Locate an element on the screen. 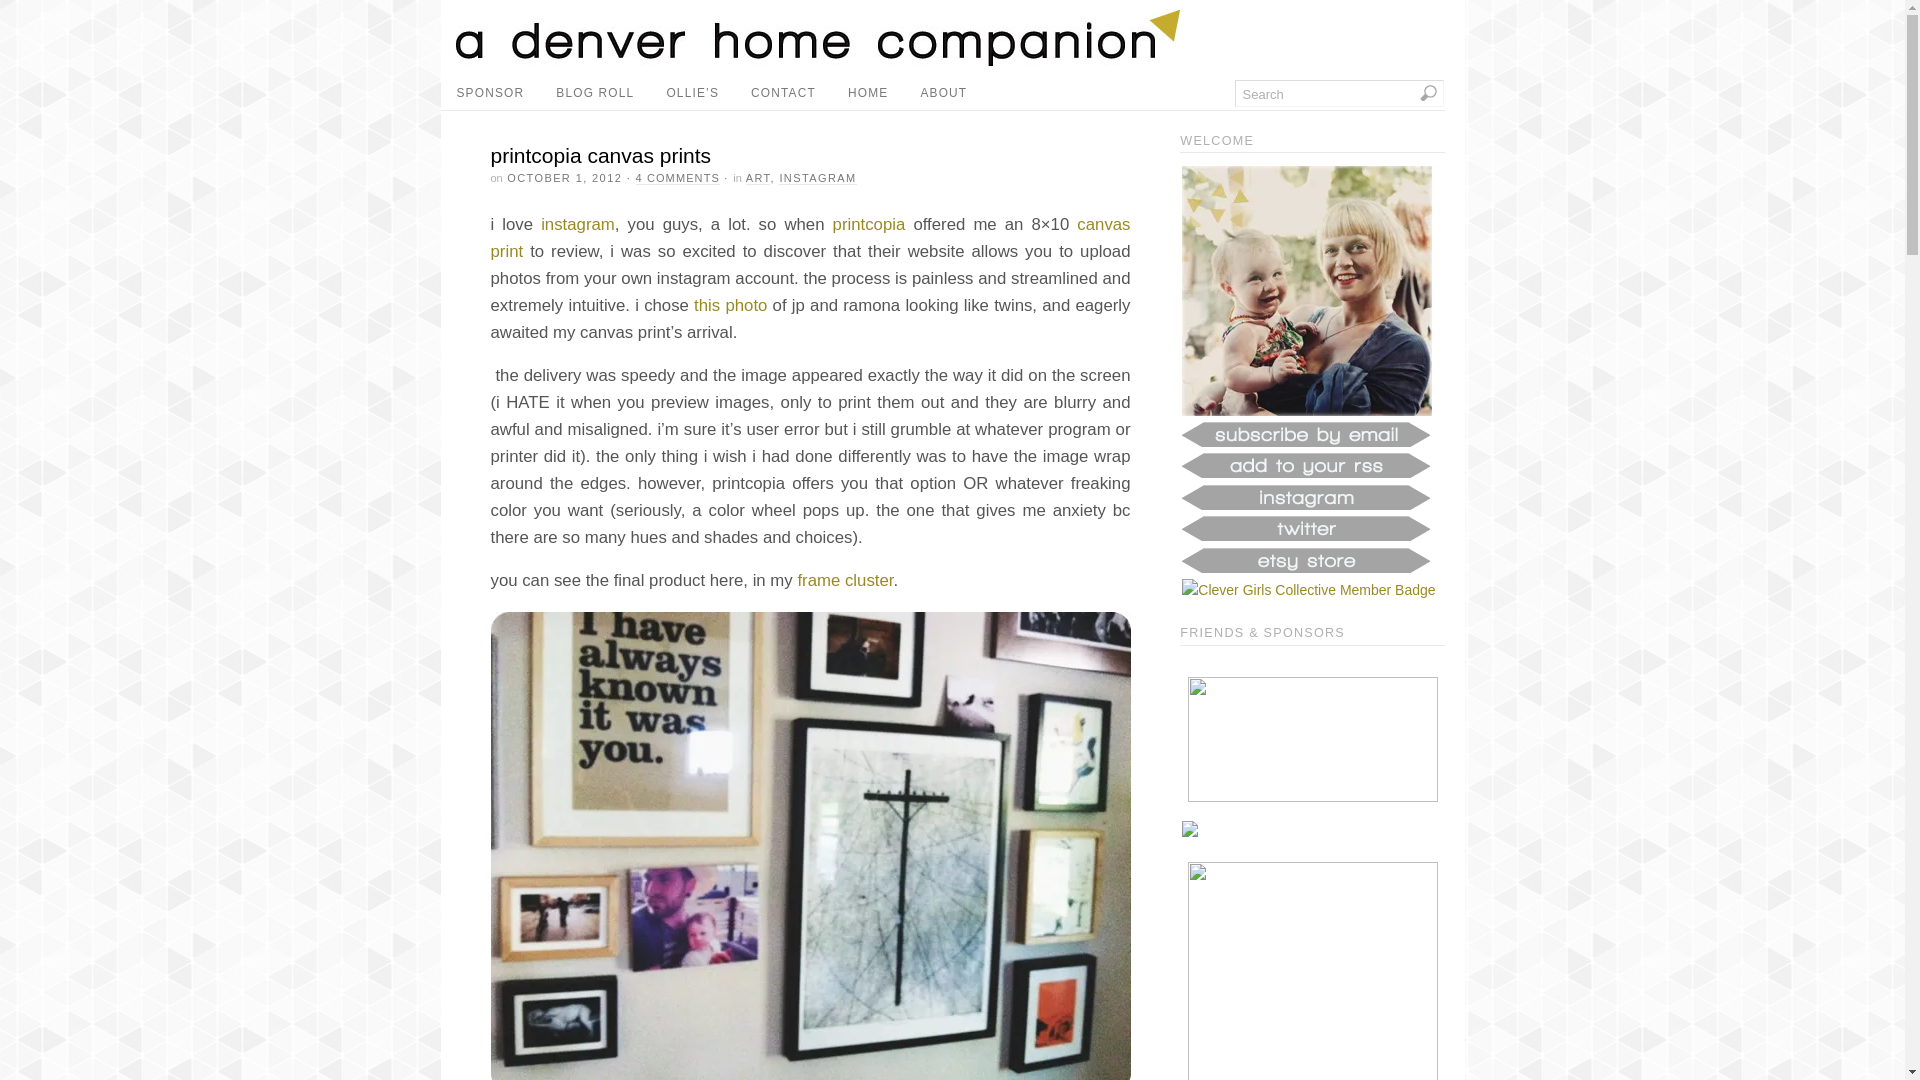  A DENVER HOME COMPANION is located at coordinates (818, 60).